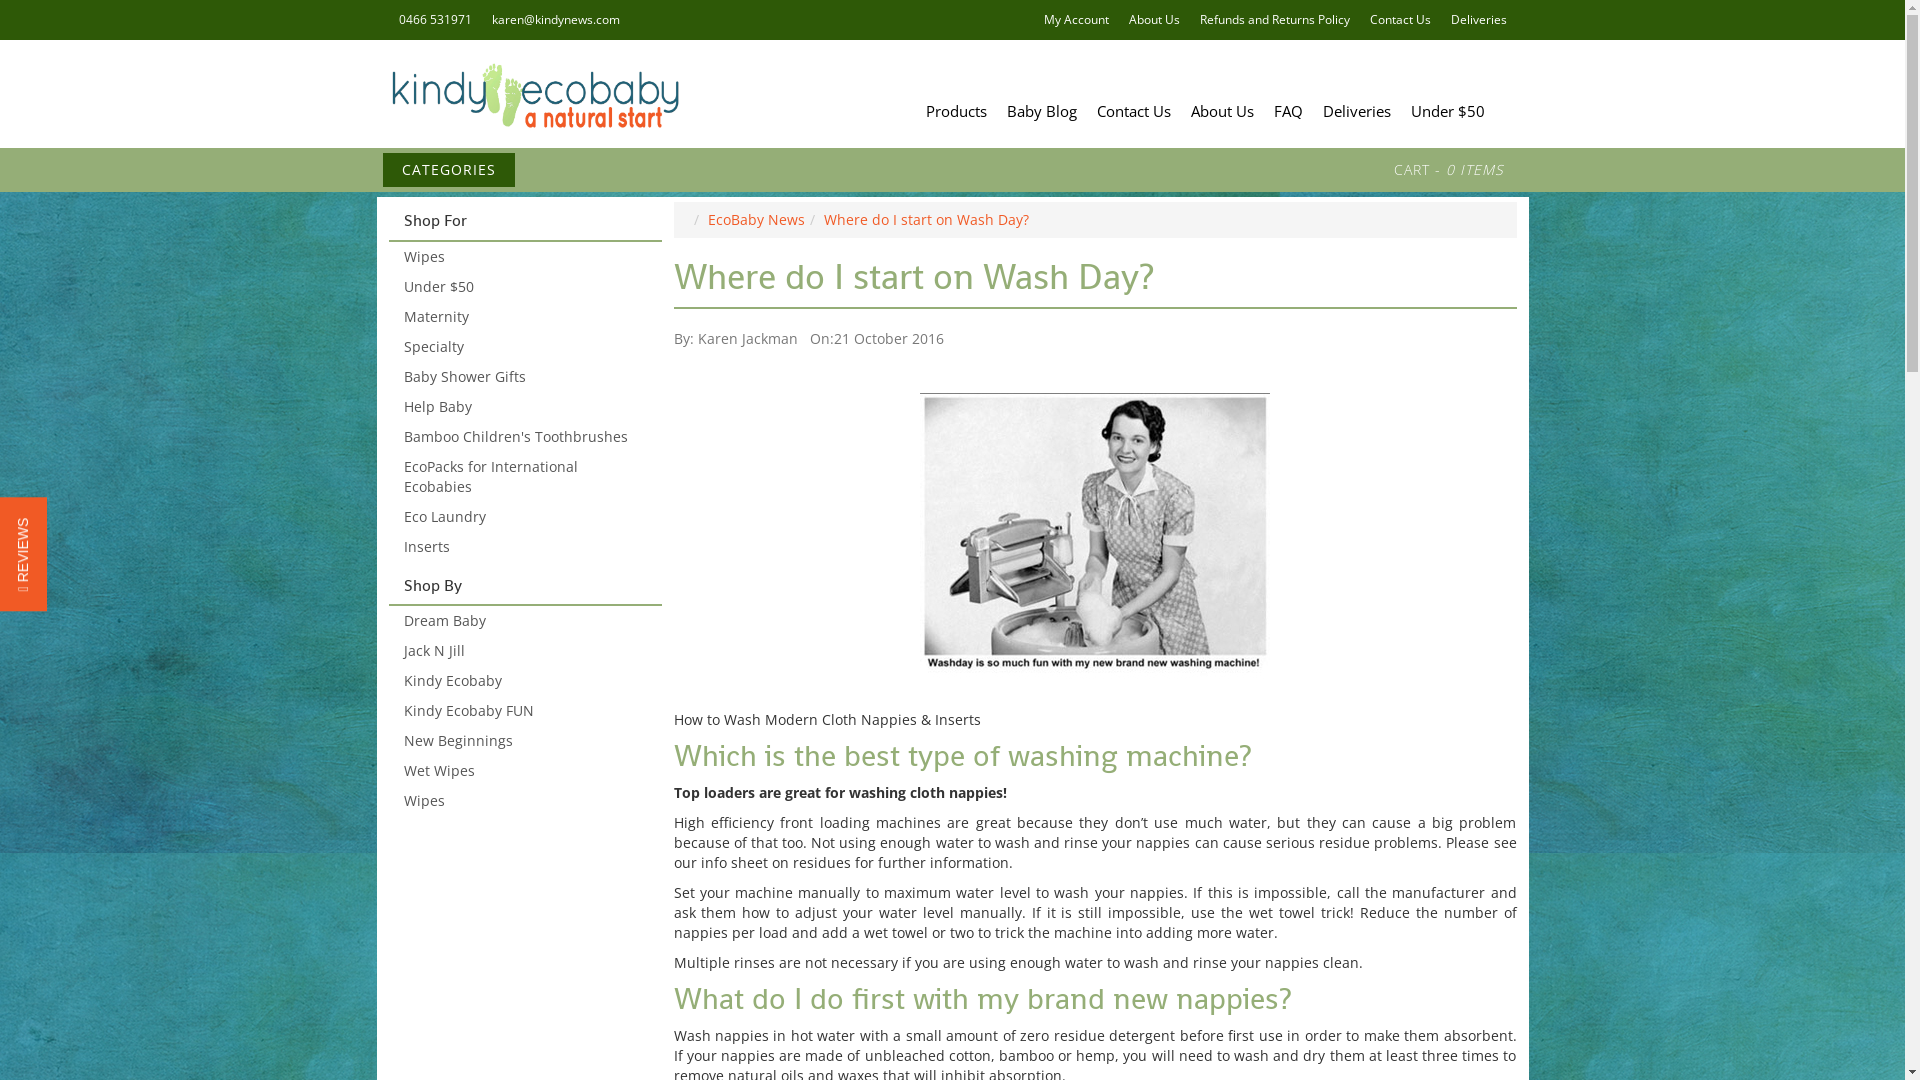 This screenshot has height=1080, width=1920. Describe the element at coordinates (524, 437) in the screenshot. I see `Bamboo Children's Toothbrushes` at that location.